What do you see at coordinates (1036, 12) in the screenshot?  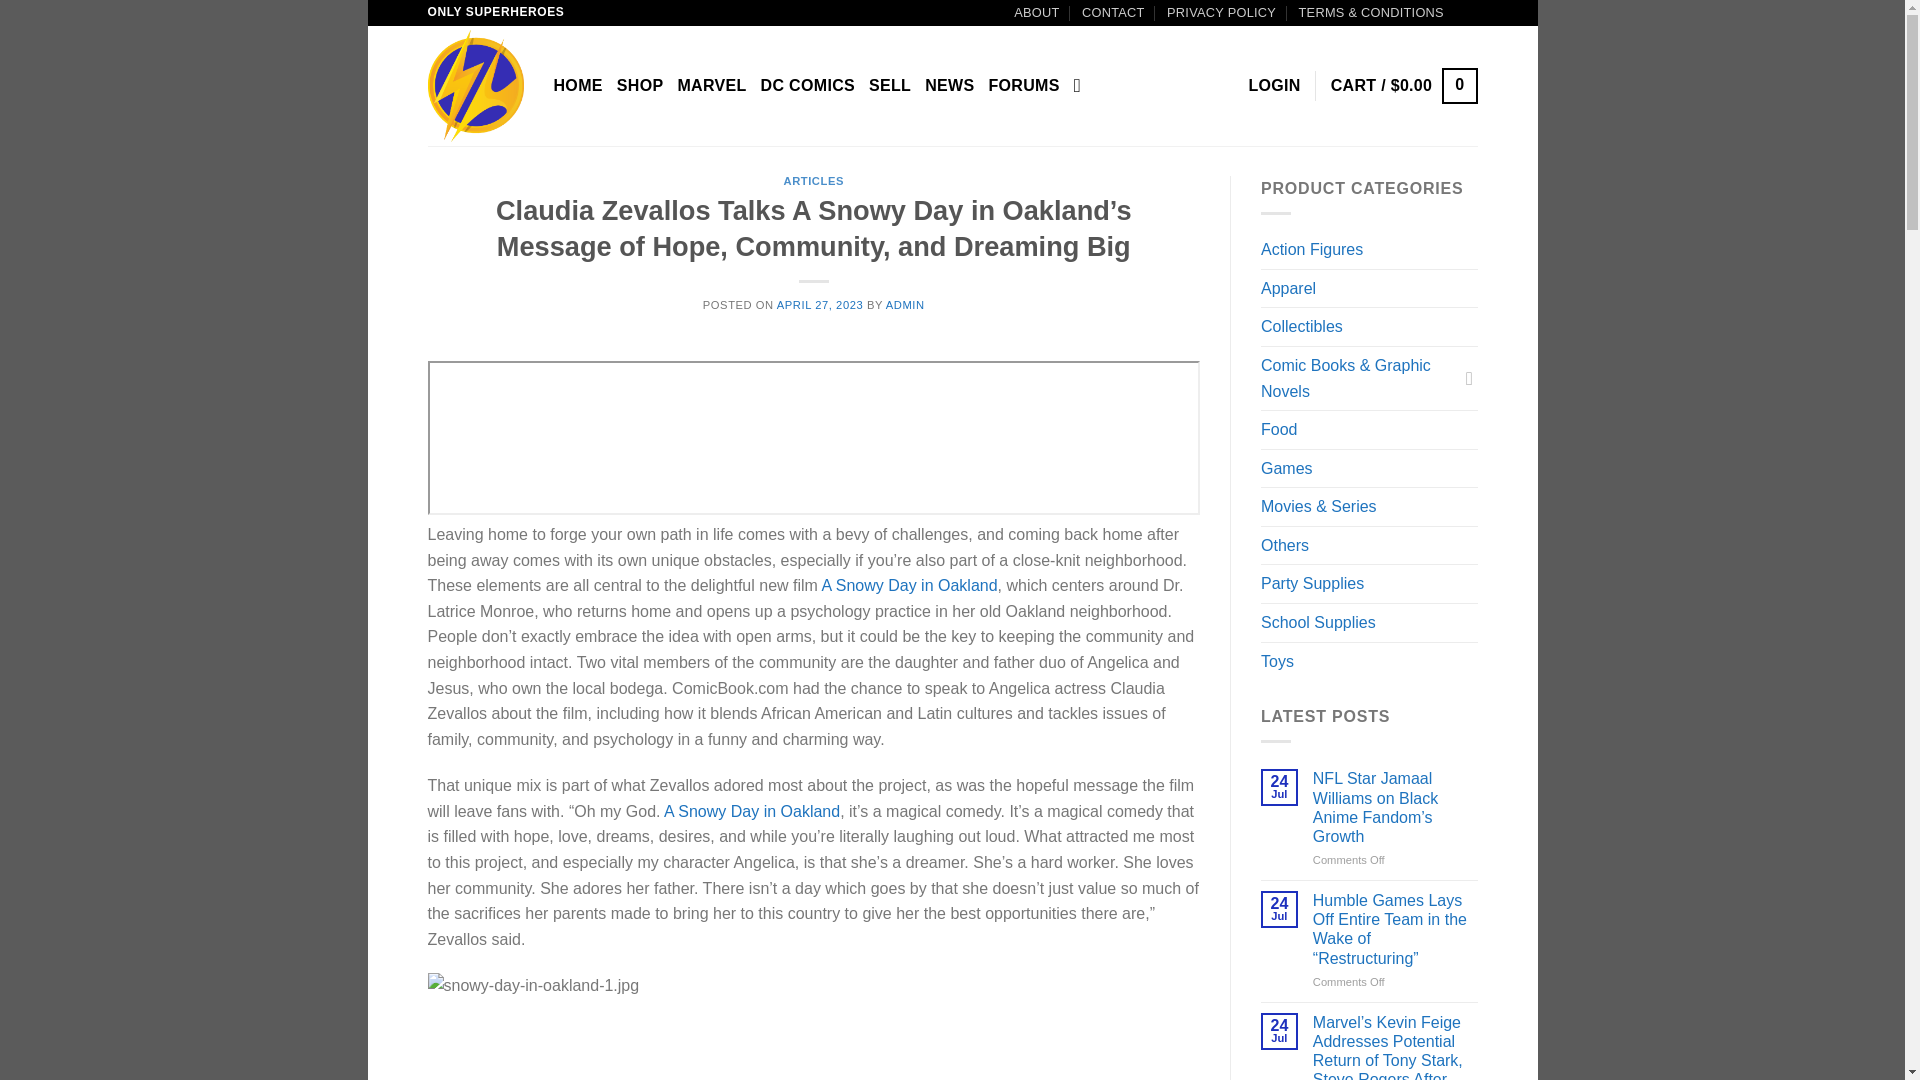 I see `ABOUT` at bounding box center [1036, 12].